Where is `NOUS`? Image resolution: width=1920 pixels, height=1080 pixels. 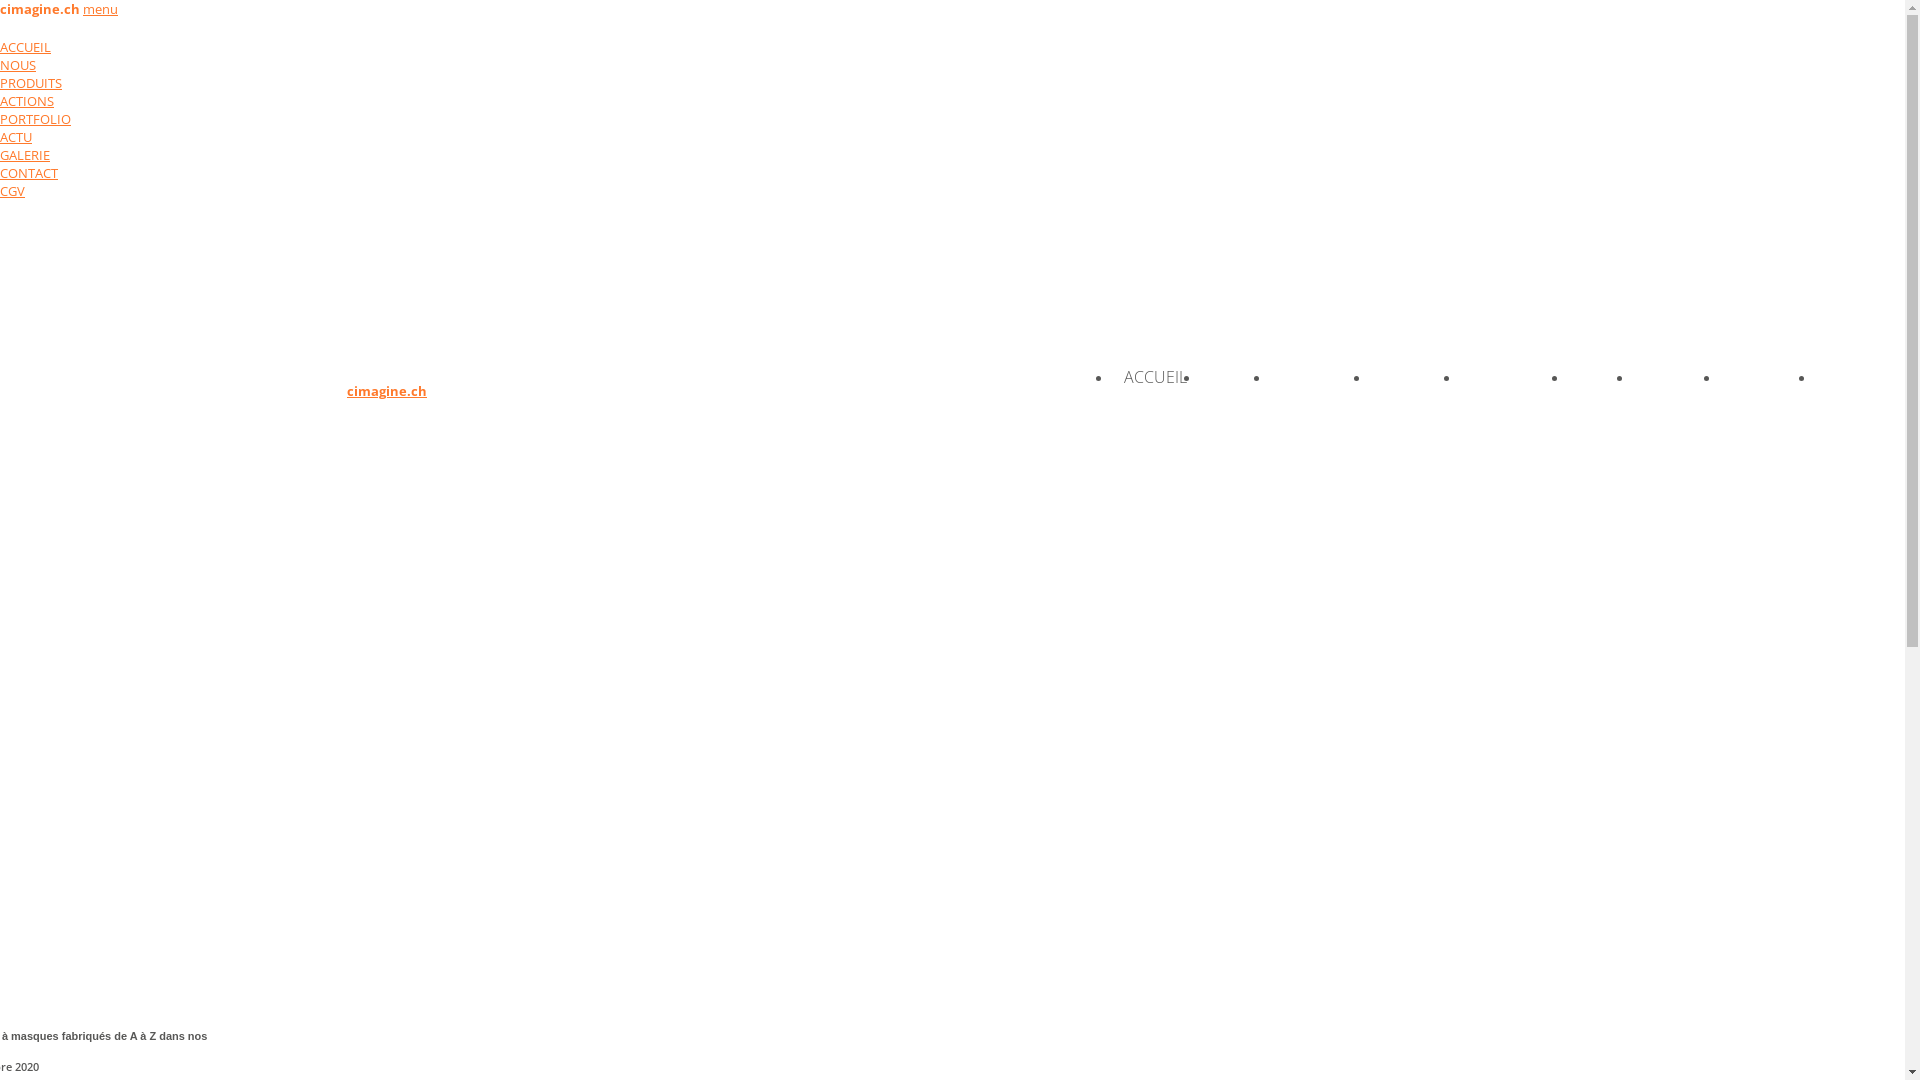 NOUS is located at coordinates (1234, 378).